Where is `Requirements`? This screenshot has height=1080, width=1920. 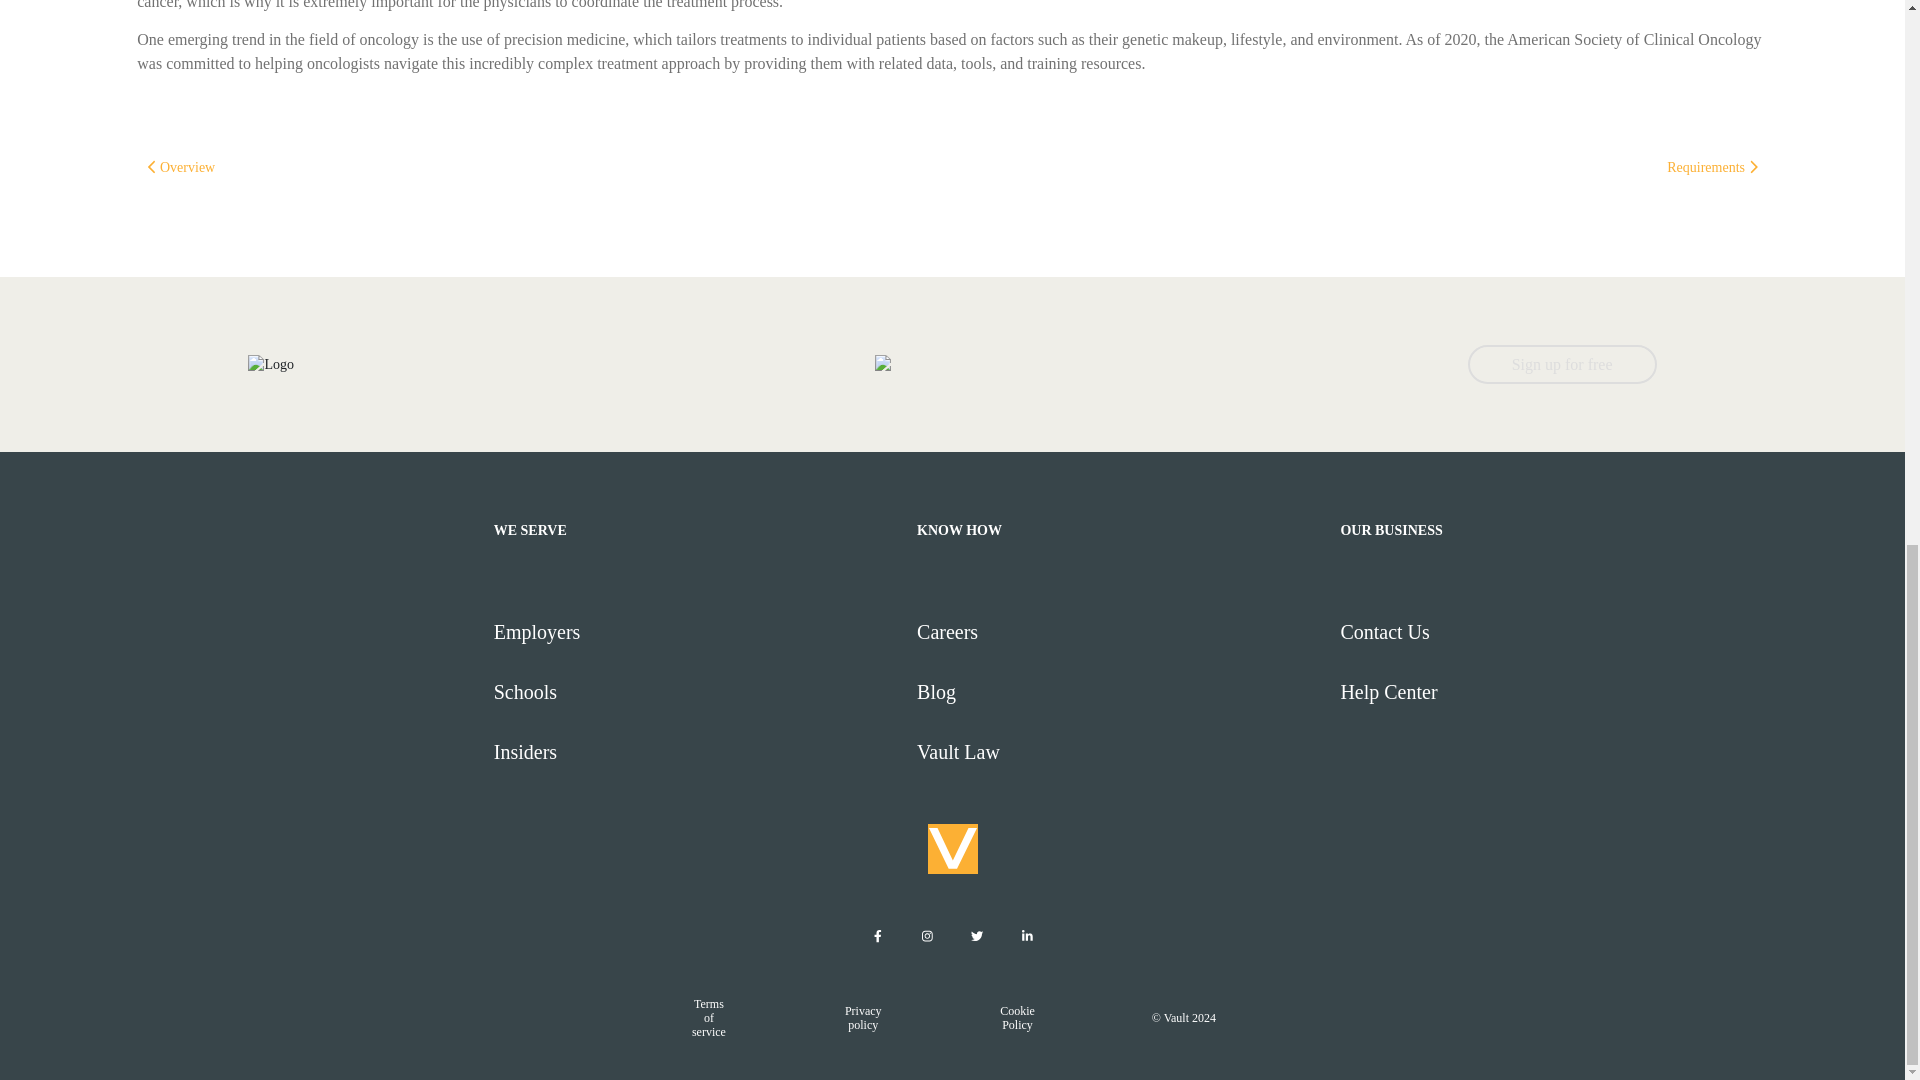
Requirements is located at coordinates (1711, 166).